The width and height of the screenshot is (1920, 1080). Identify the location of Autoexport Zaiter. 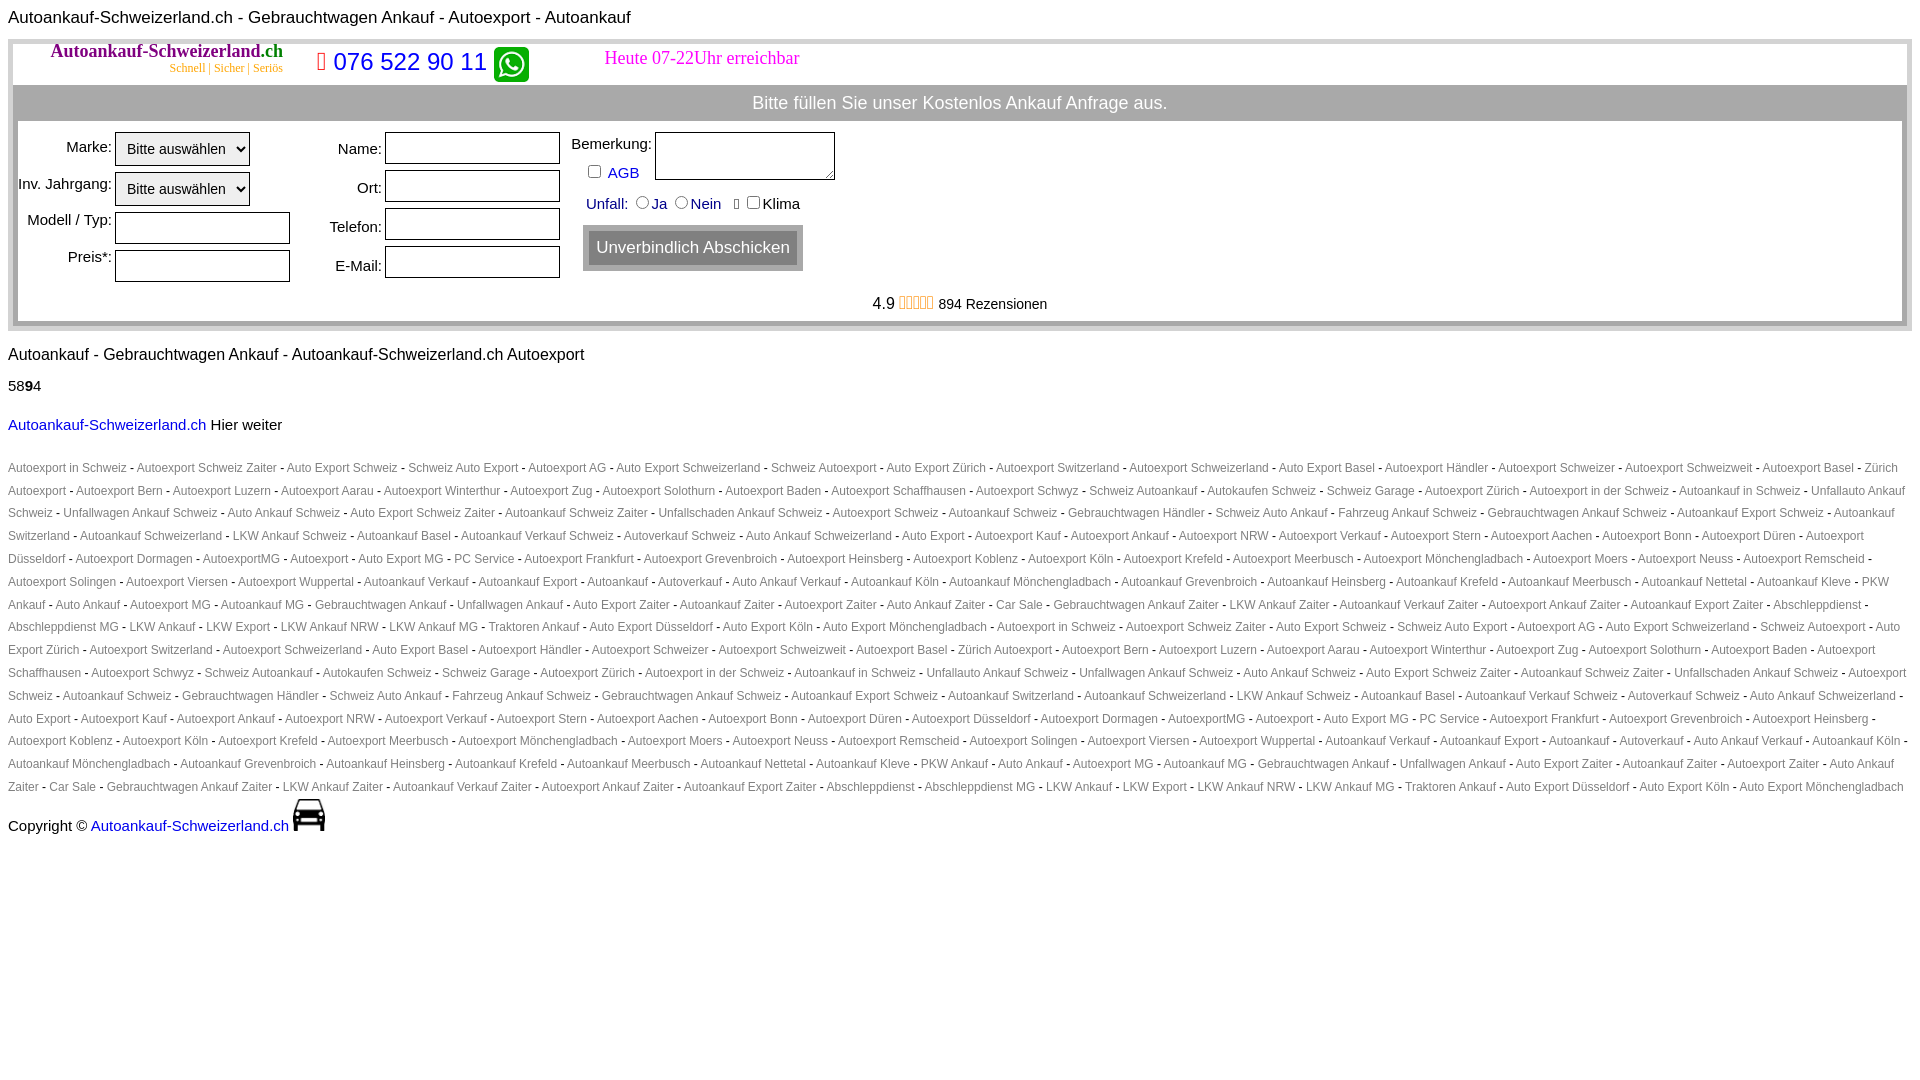
(831, 605).